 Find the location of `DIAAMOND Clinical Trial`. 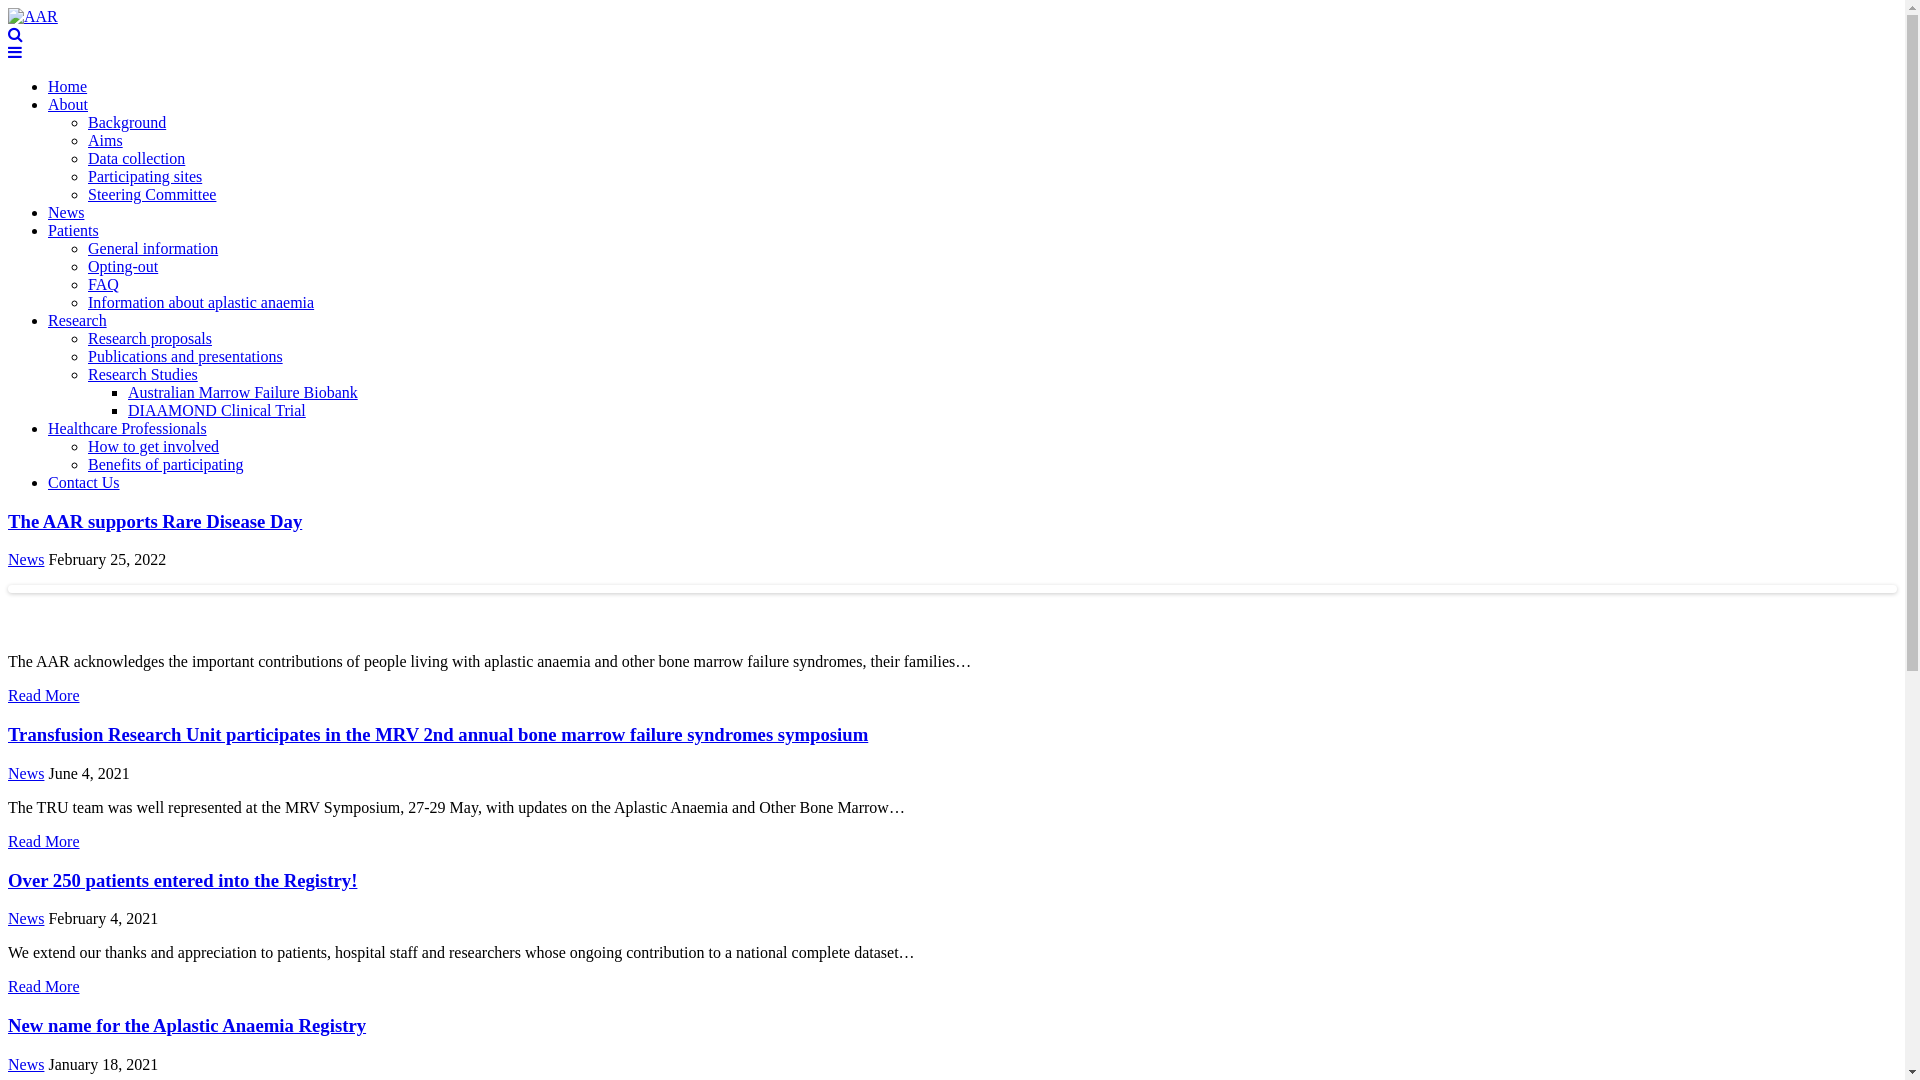

DIAAMOND Clinical Trial is located at coordinates (217, 410).